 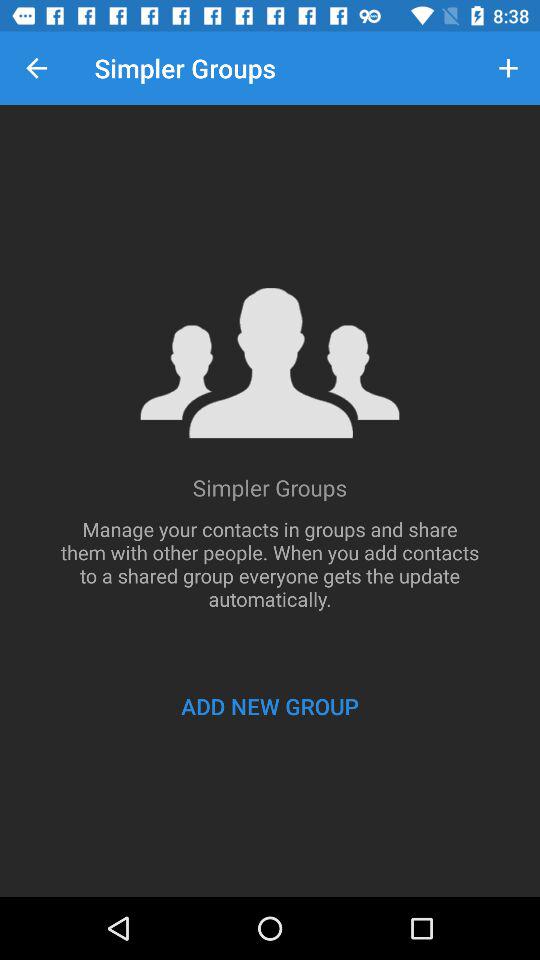 I want to click on select the item next to the simpler groups item, so click(x=36, y=68).